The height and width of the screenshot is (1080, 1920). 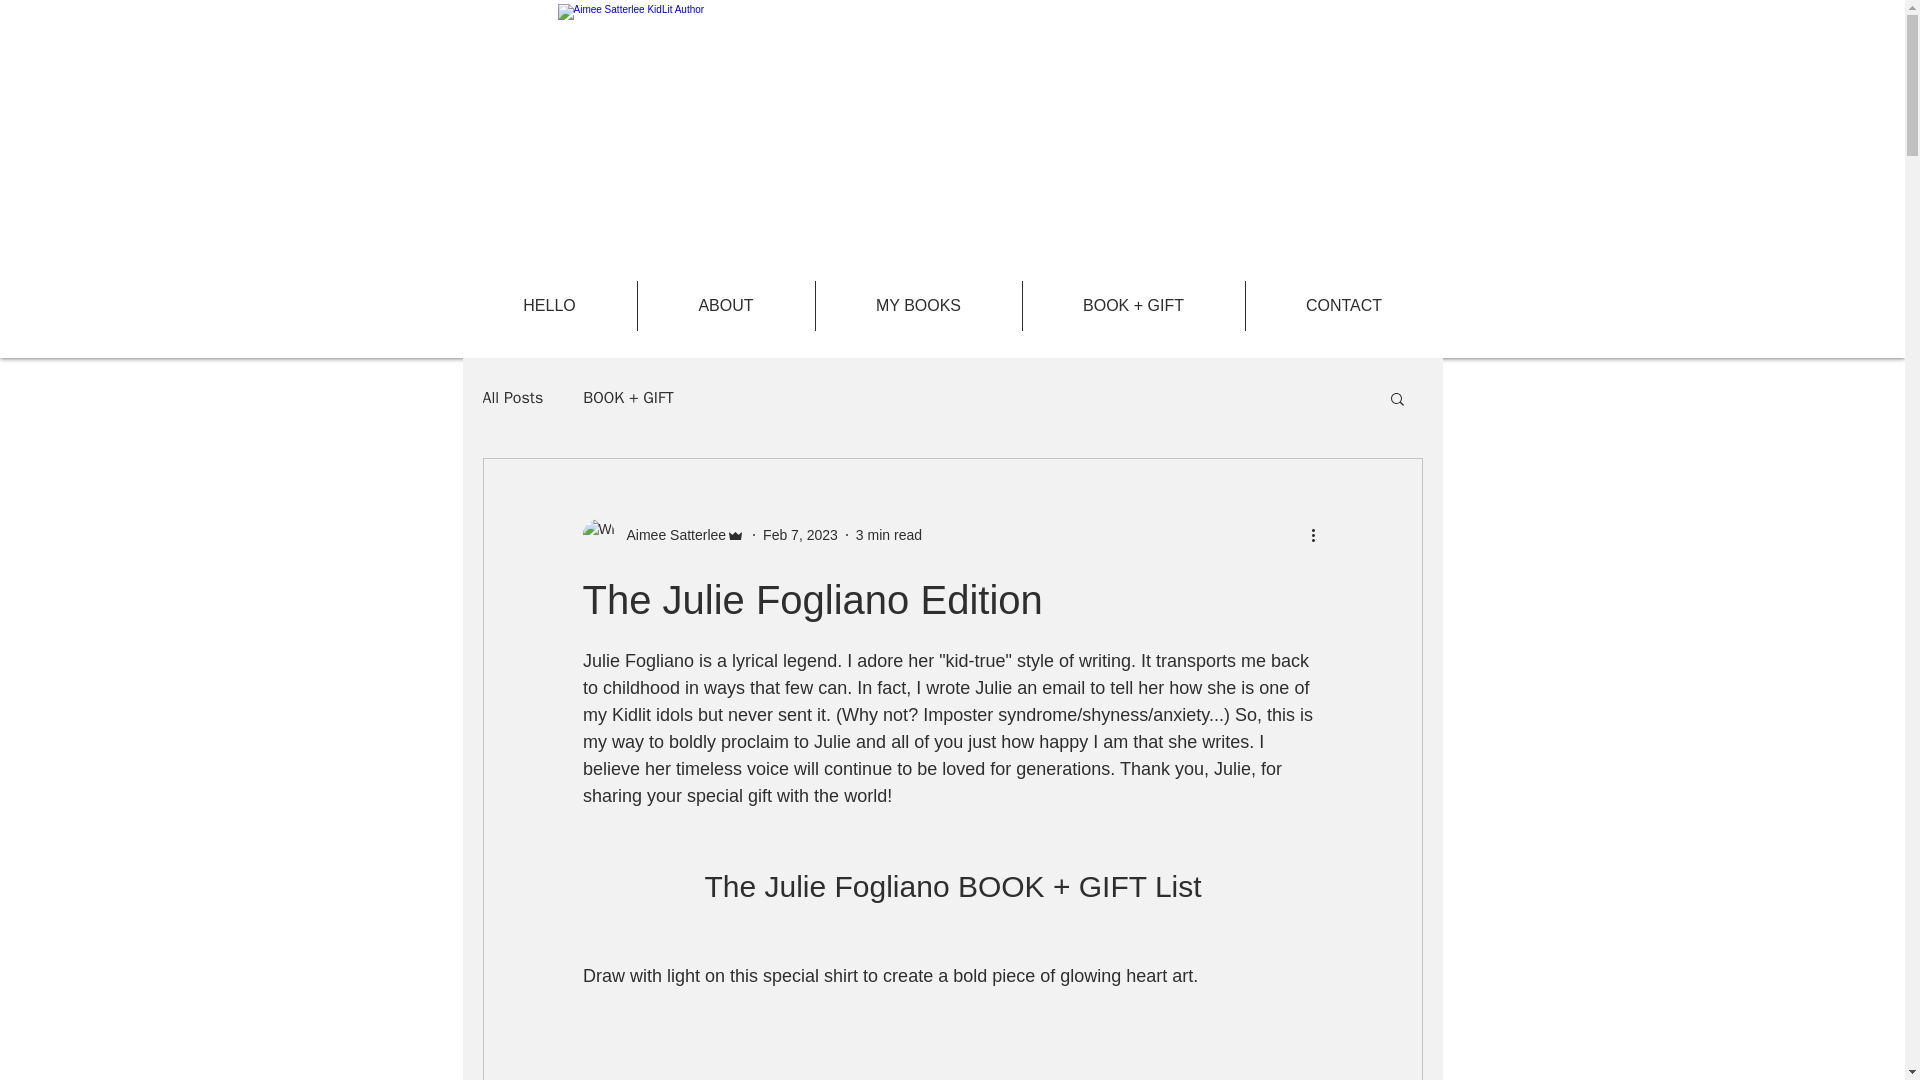 What do you see at coordinates (1344, 305) in the screenshot?
I see `CONTACT` at bounding box center [1344, 305].